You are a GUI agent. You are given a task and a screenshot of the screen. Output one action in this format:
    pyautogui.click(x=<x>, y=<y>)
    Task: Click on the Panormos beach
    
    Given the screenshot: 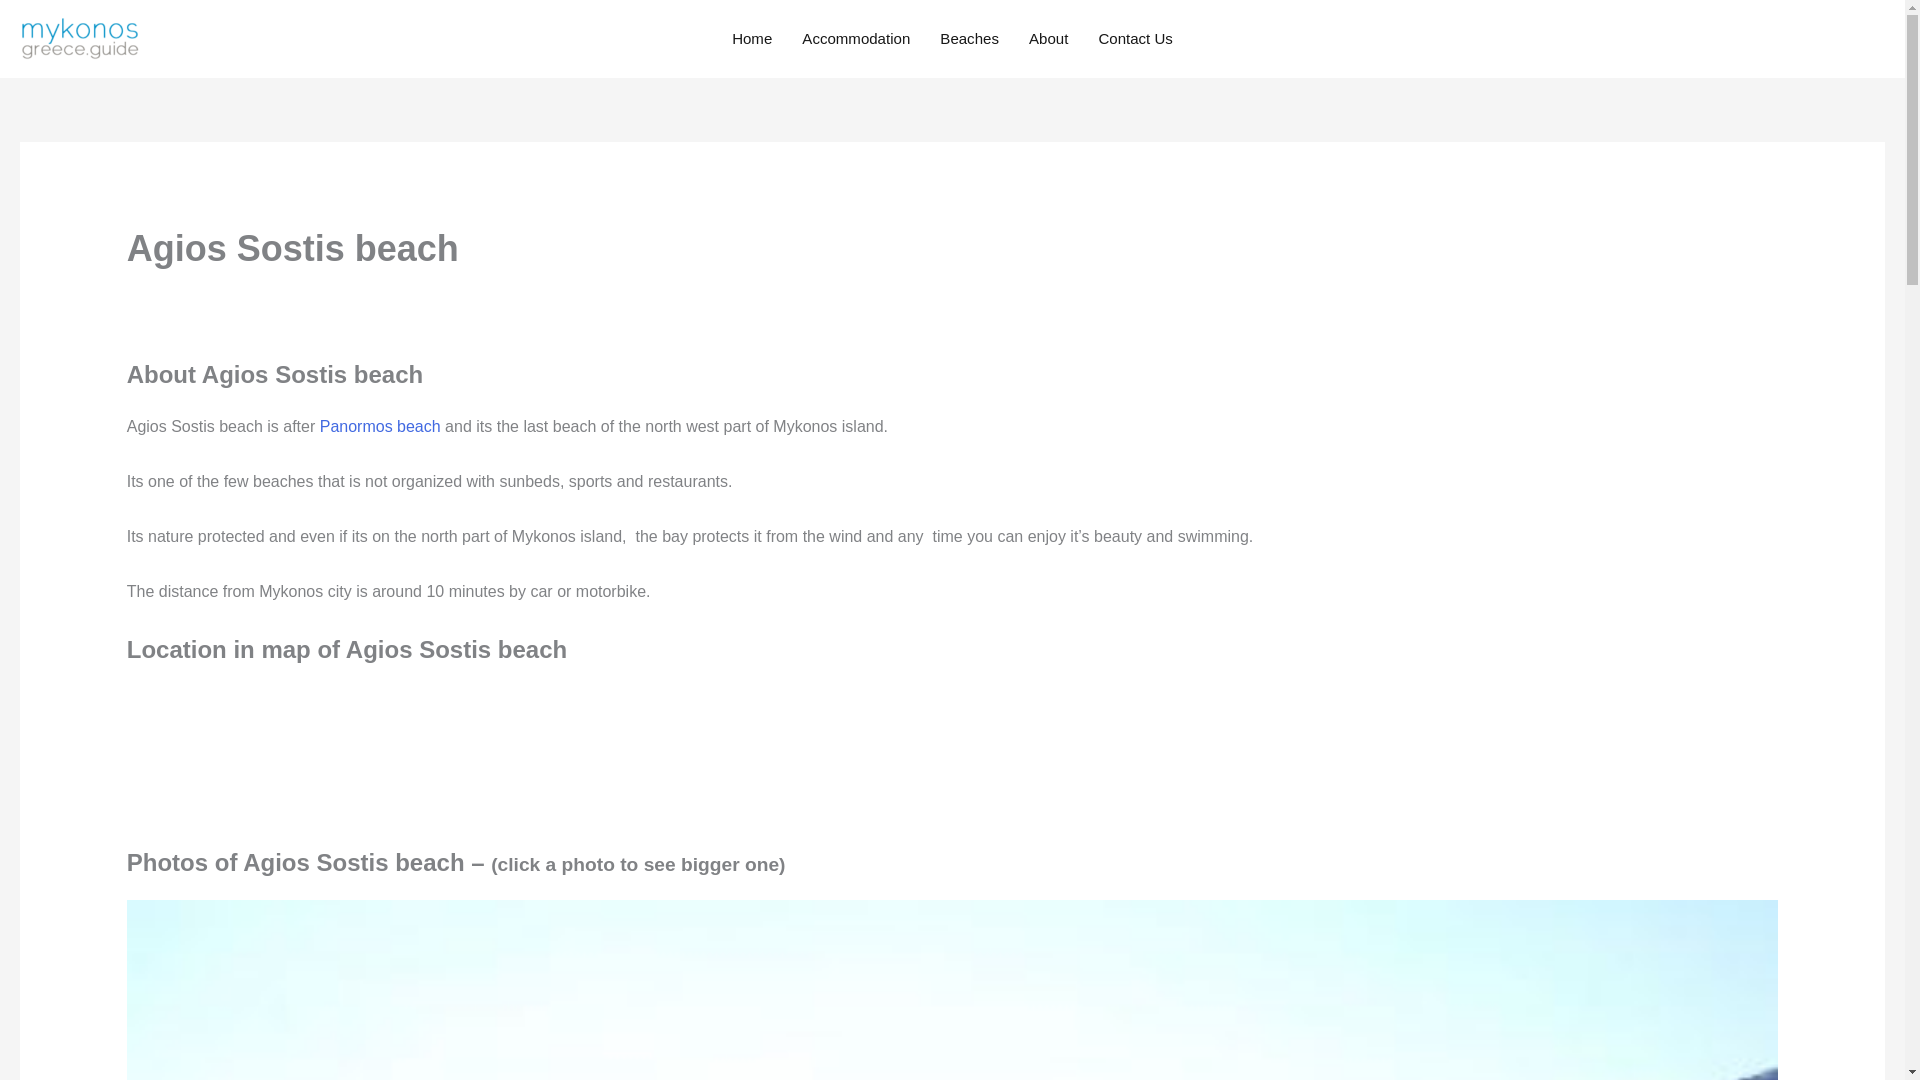 What is the action you would take?
    pyautogui.click(x=380, y=426)
    